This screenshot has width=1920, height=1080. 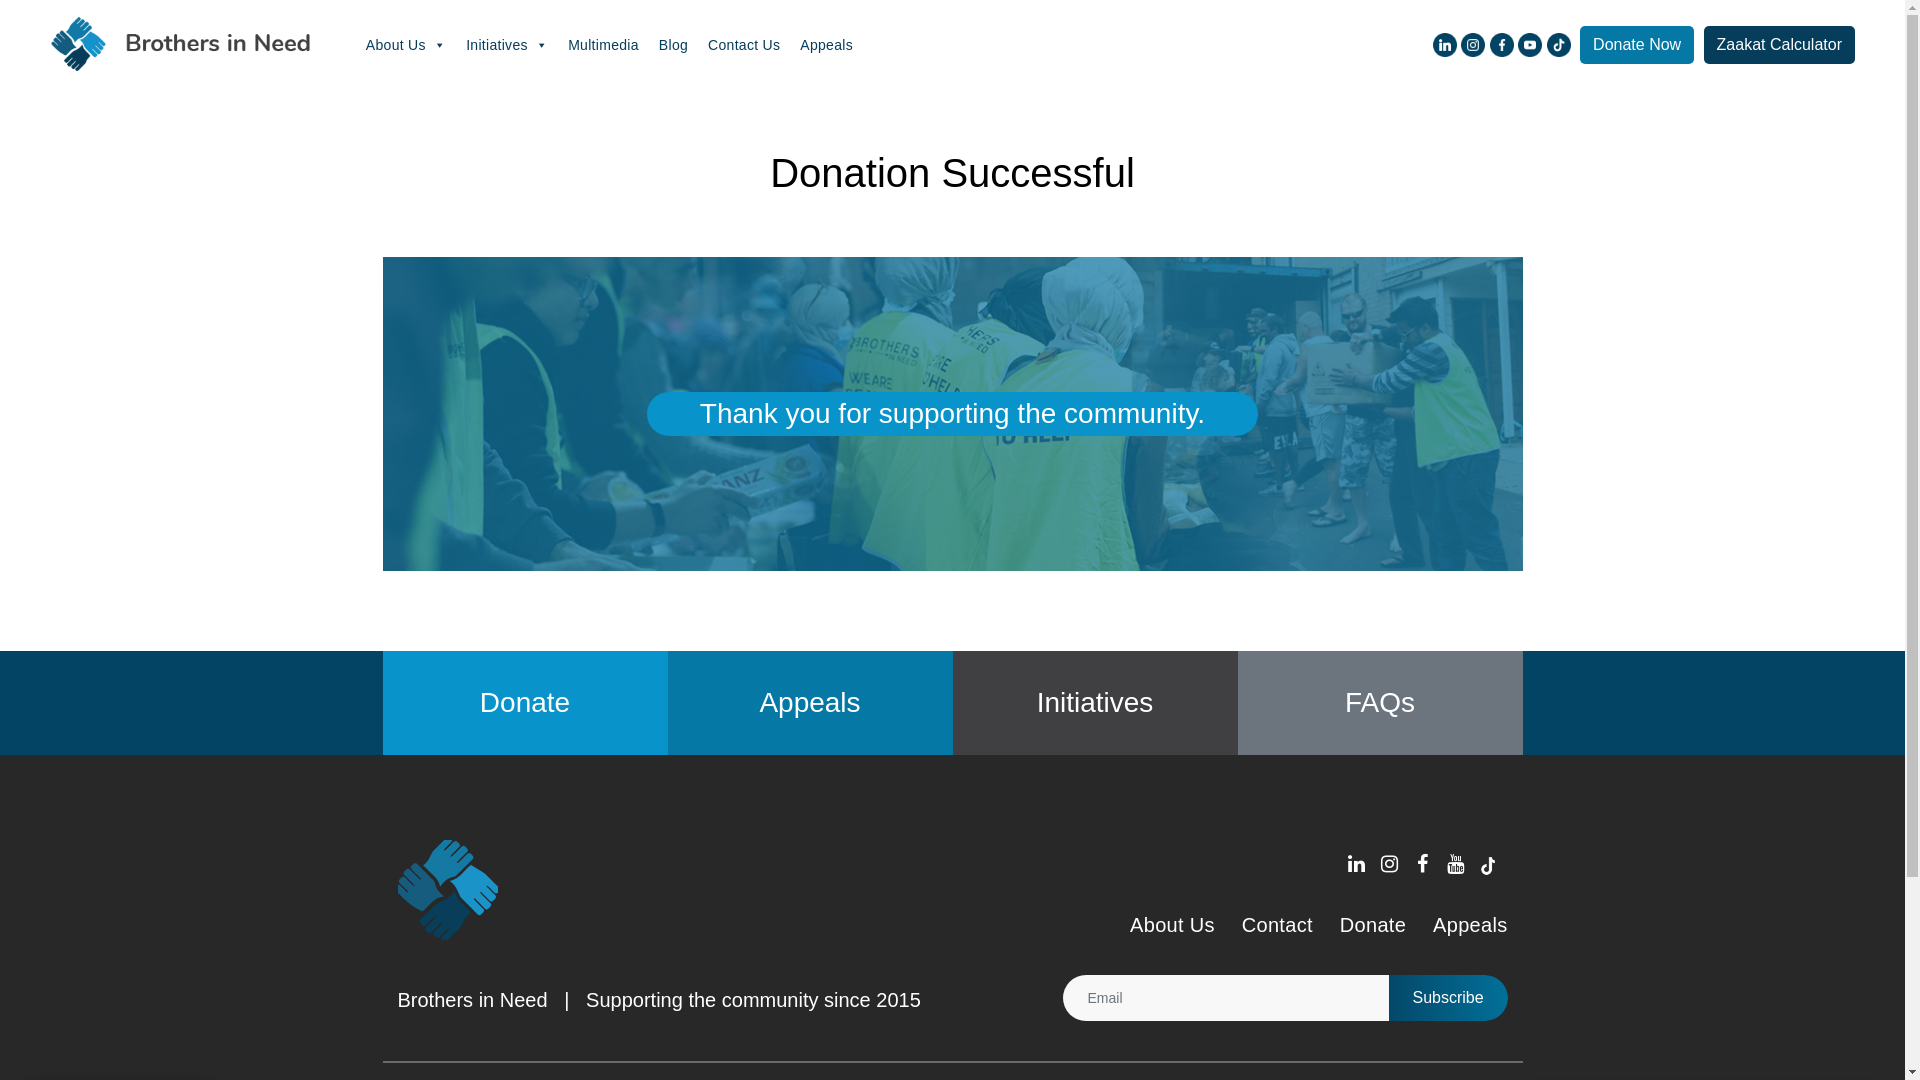 I want to click on ., so click(x=1424, y=864).